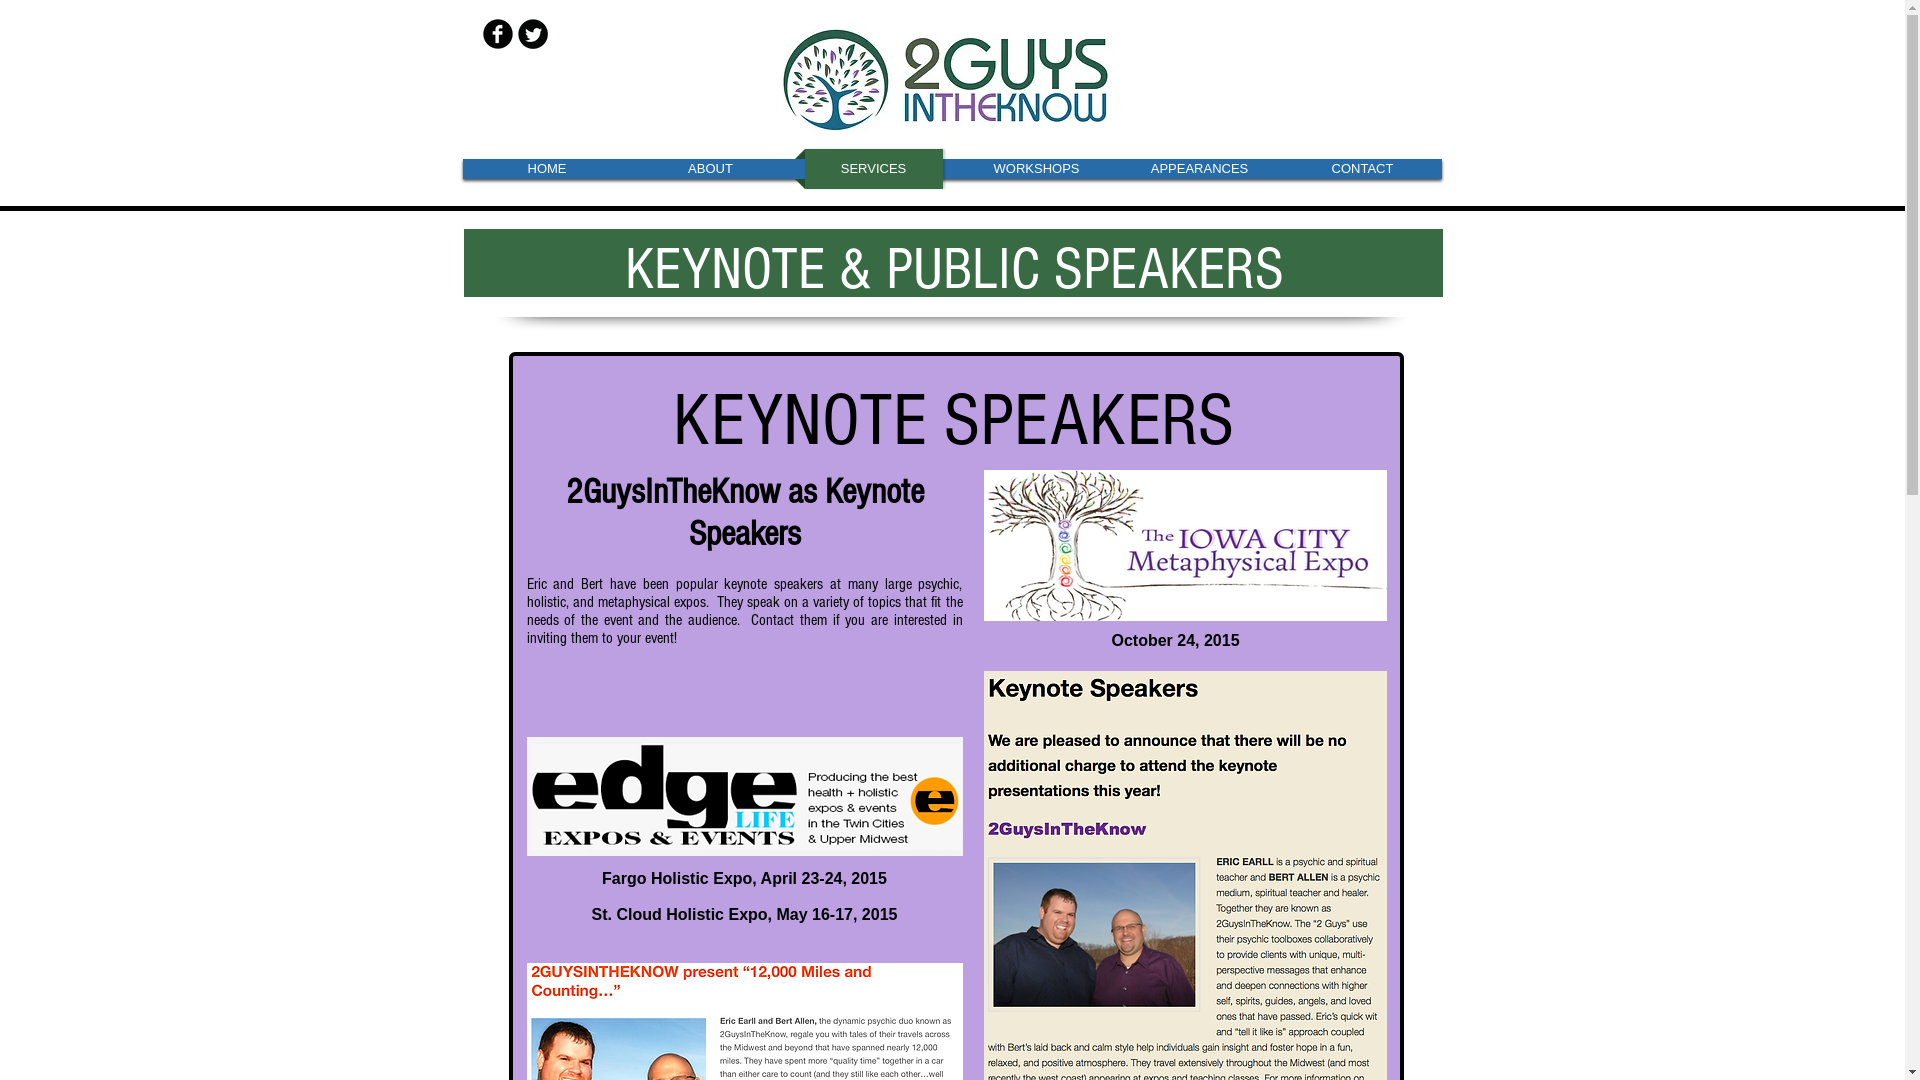  I want to click on WORKSHOPS, so click(1037, 169).